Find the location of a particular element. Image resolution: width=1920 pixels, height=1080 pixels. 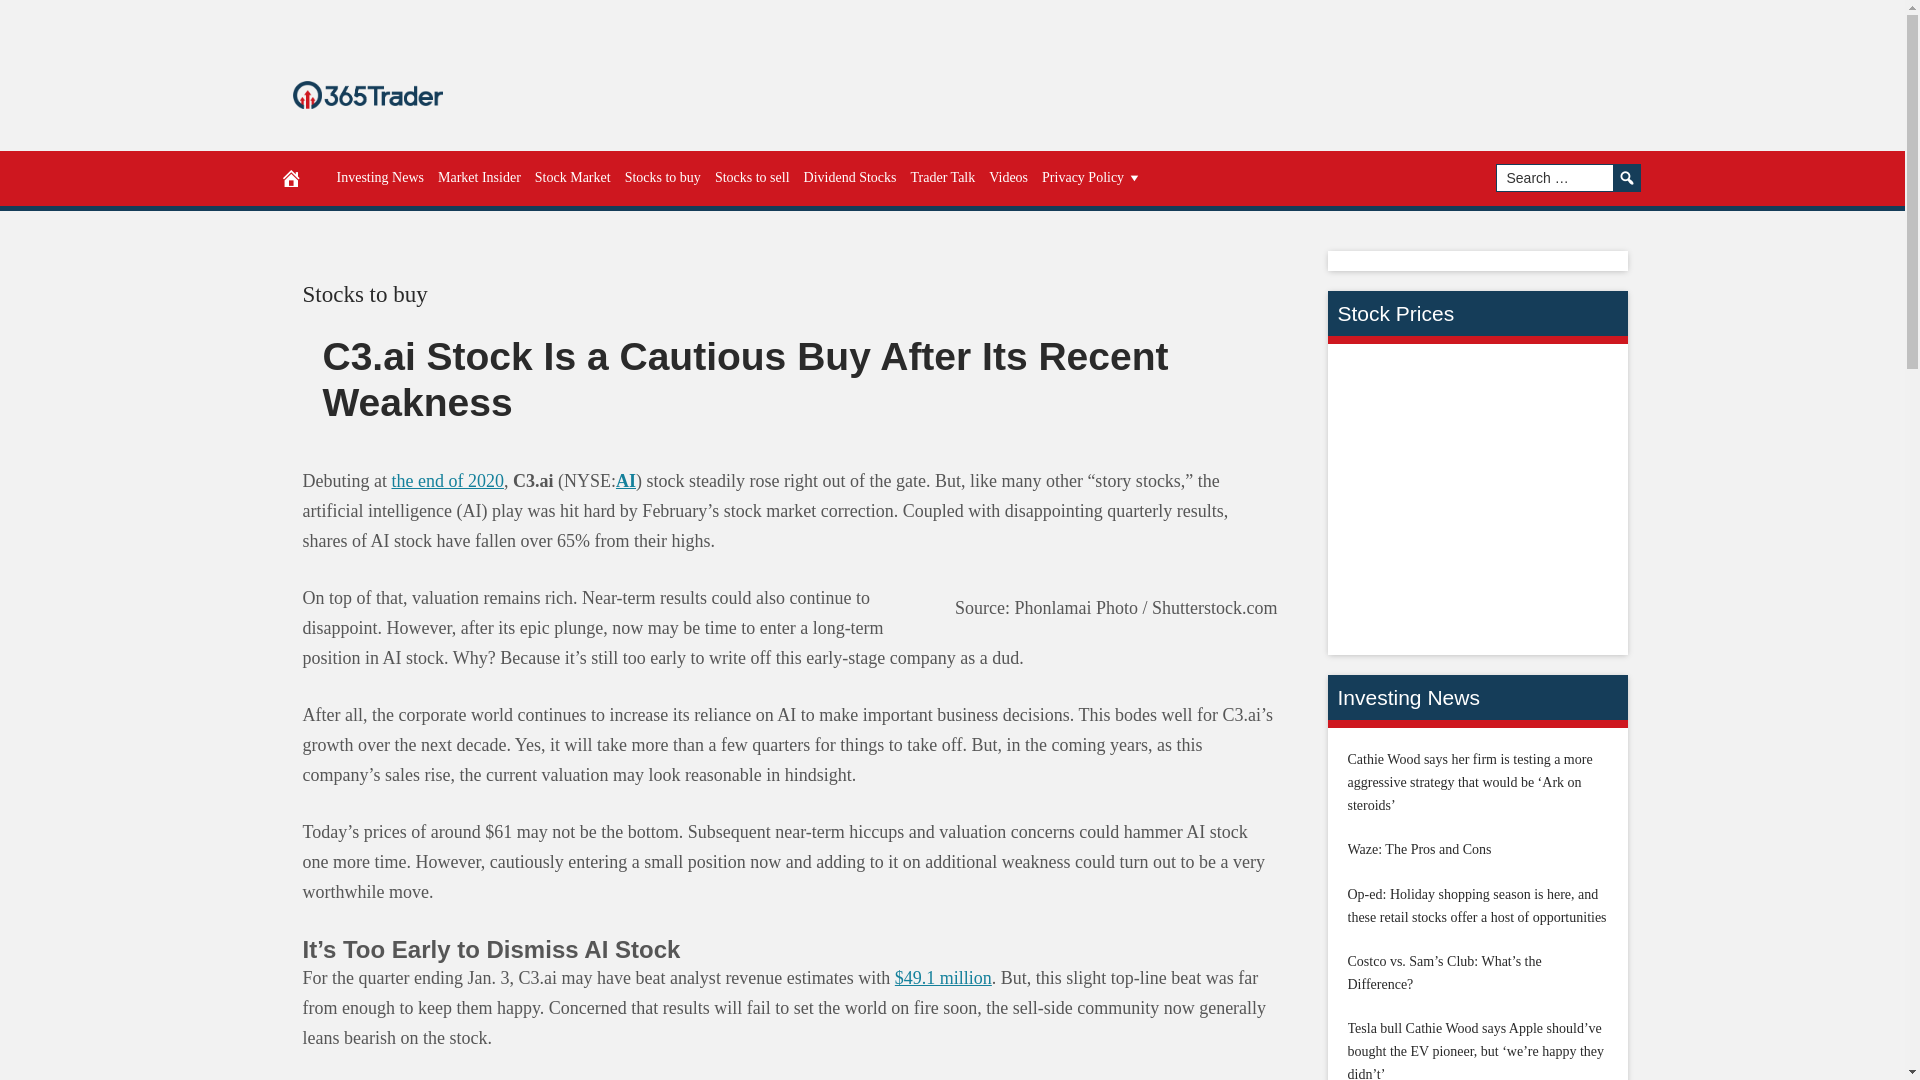

Stocks to sell is located at coordinates (752, 178).